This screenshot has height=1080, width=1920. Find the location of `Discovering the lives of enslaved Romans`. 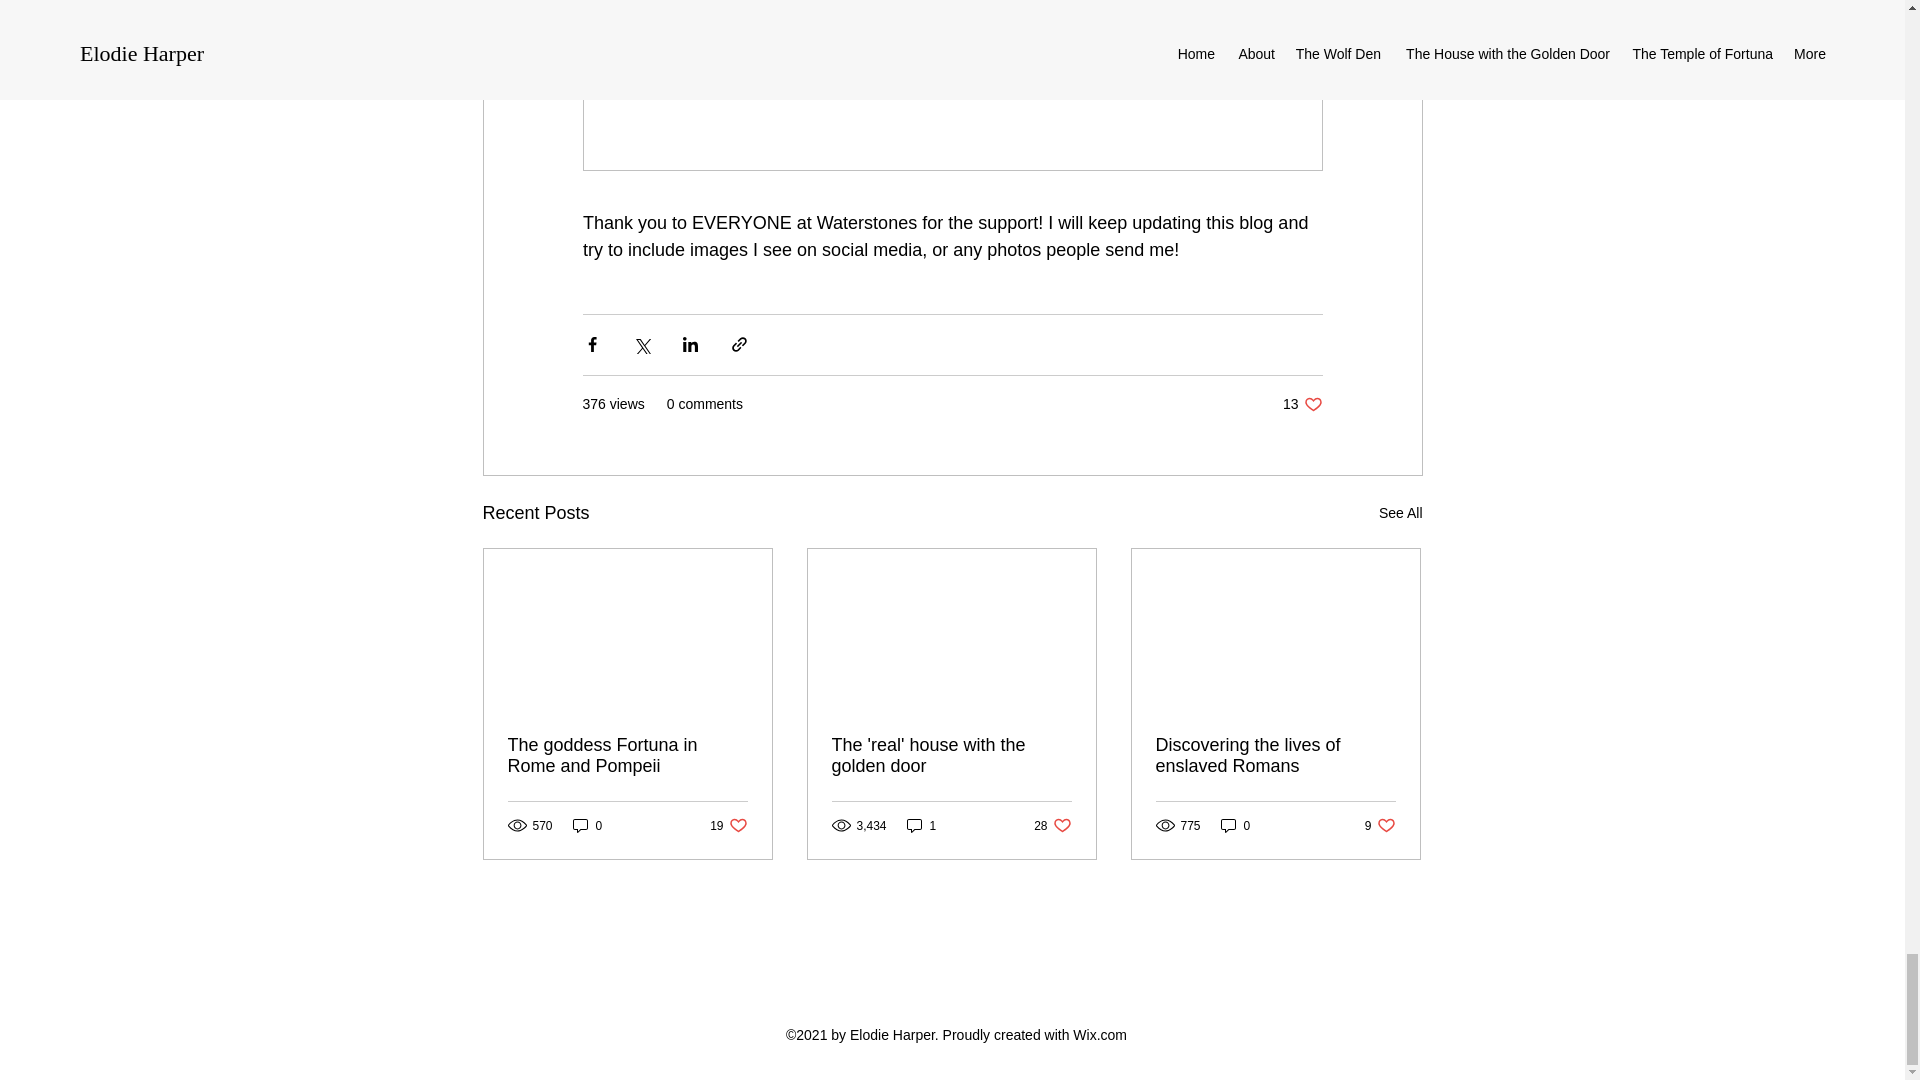

Discovering the lives of enslaved Romans is located at coordinates (921, 825).